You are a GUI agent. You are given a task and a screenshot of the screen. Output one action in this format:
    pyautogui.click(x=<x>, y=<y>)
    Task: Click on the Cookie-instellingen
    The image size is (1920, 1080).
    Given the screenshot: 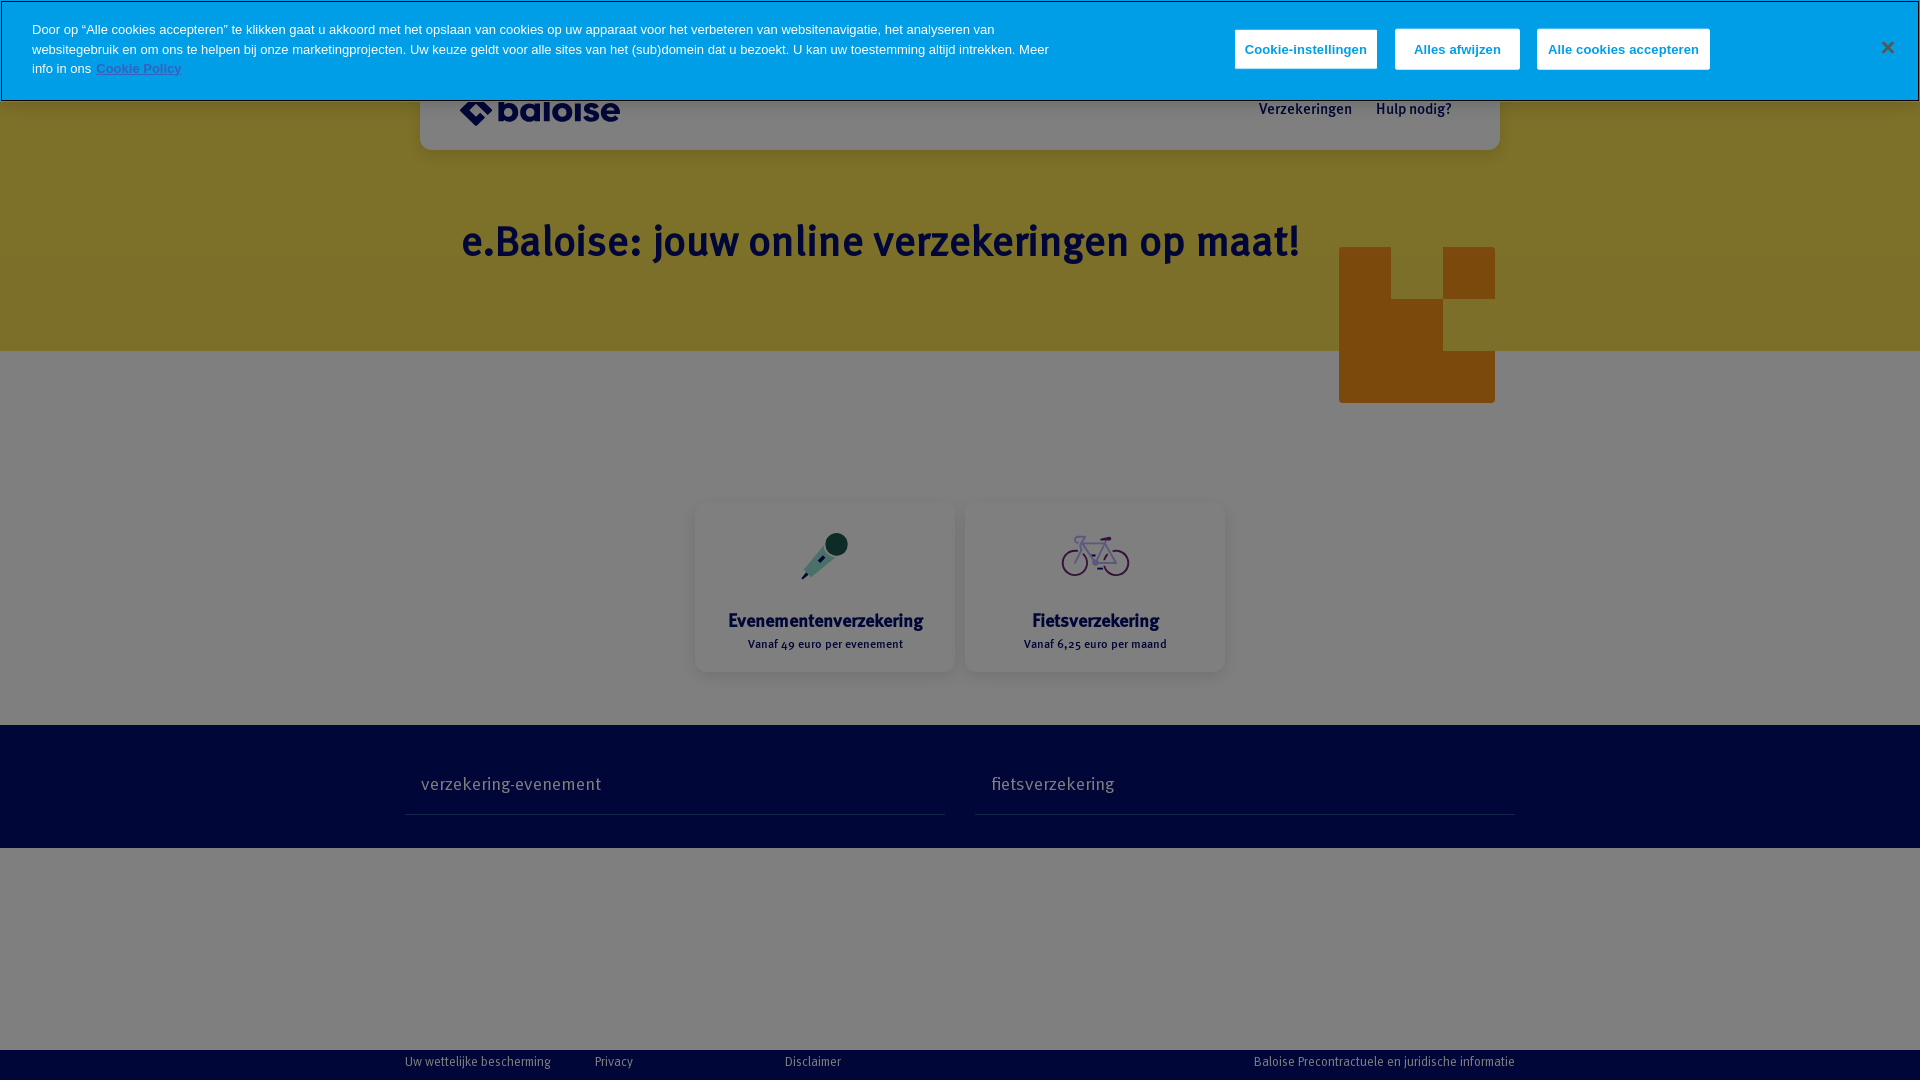 What is the action you would take?
    pyautogui.click(x=1306, y=49)
    